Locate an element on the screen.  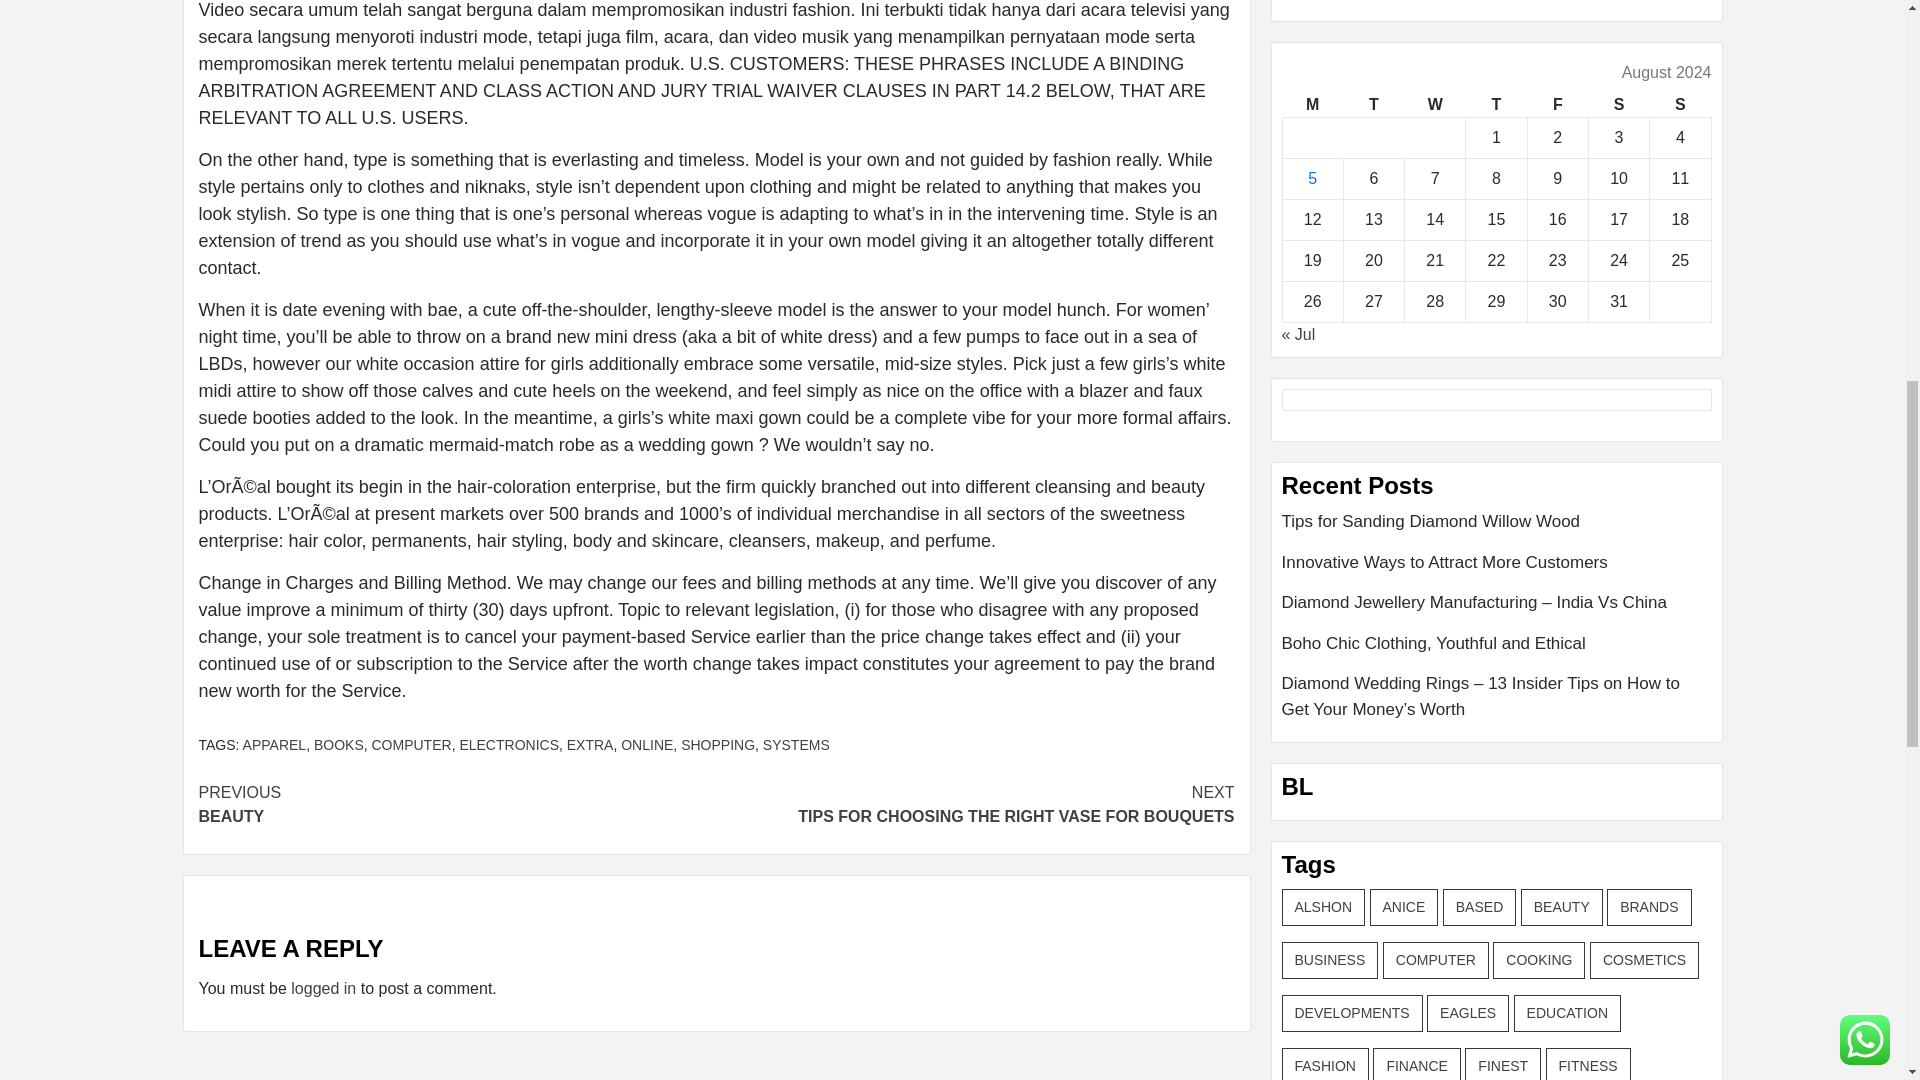
Wednesday is located at coordinates (1436, 104).